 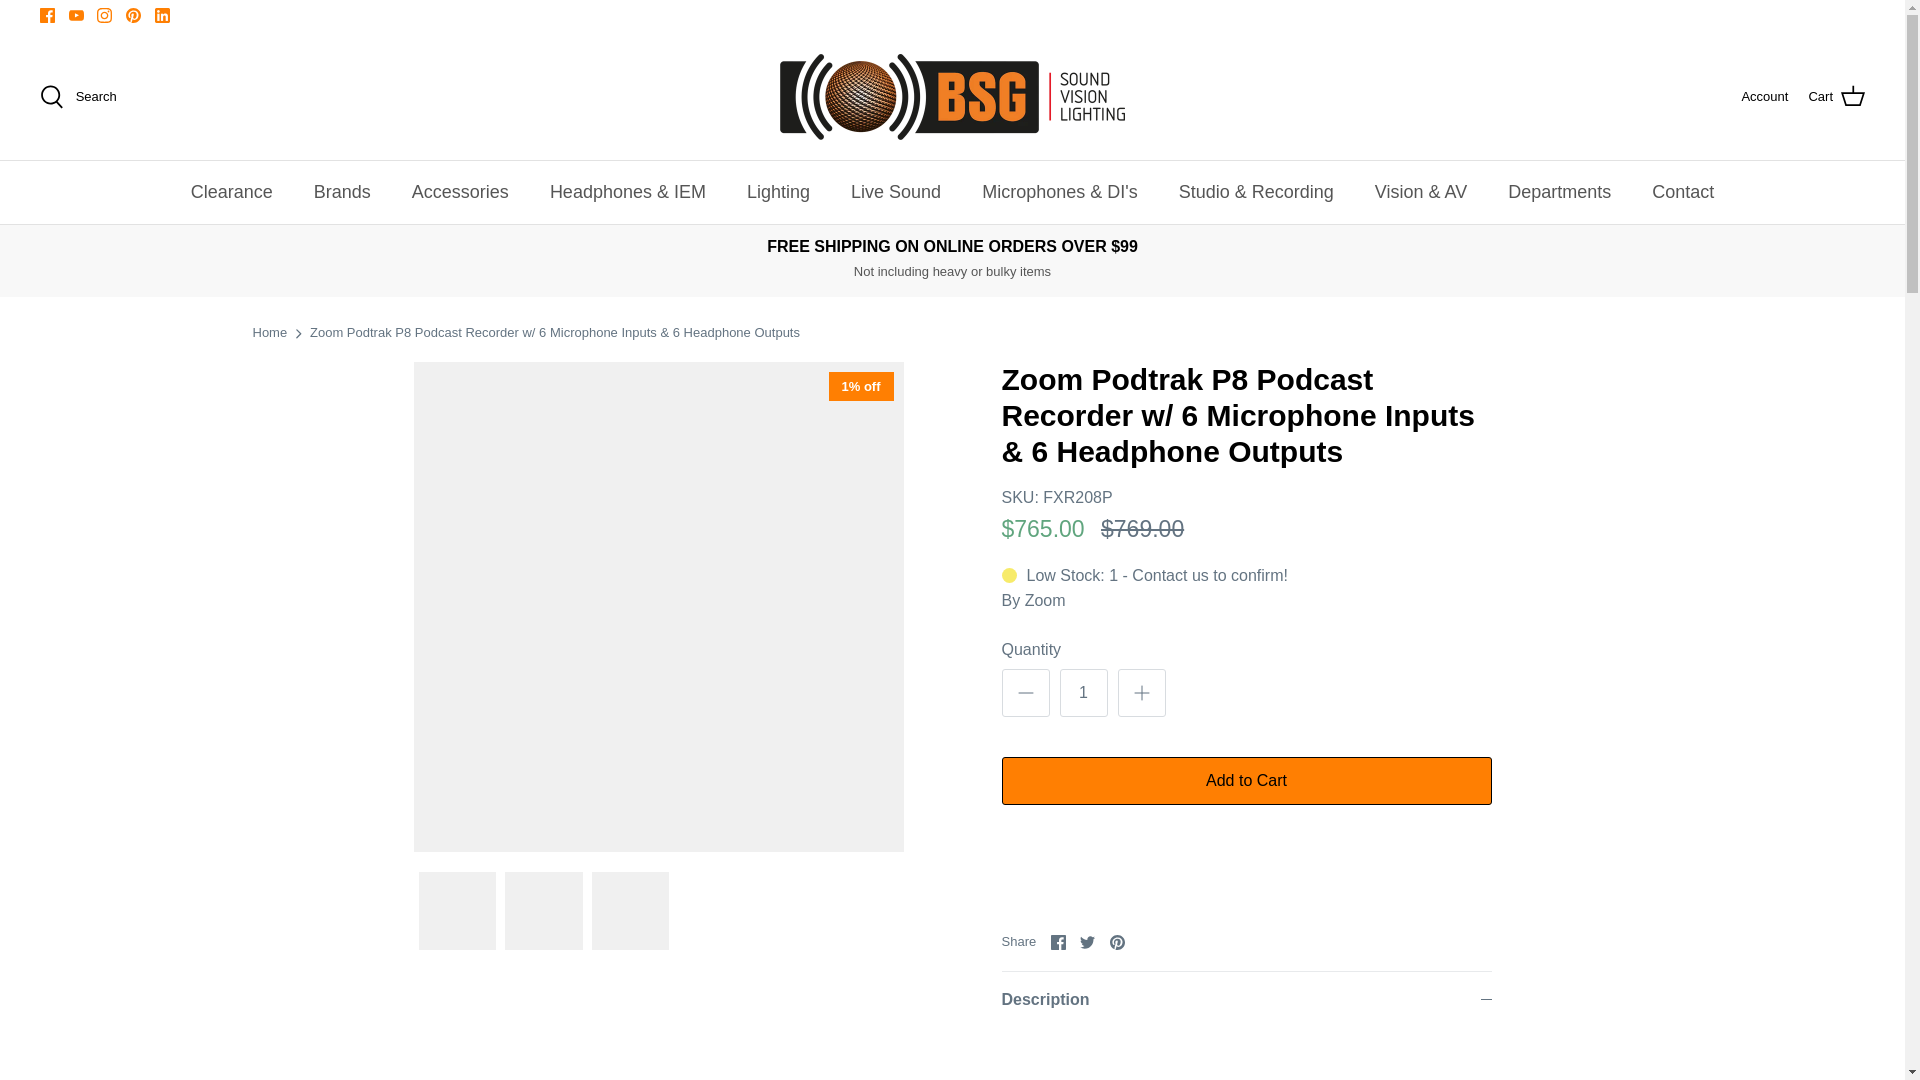 I want to click on Minus, so click(x=1026, y=693).